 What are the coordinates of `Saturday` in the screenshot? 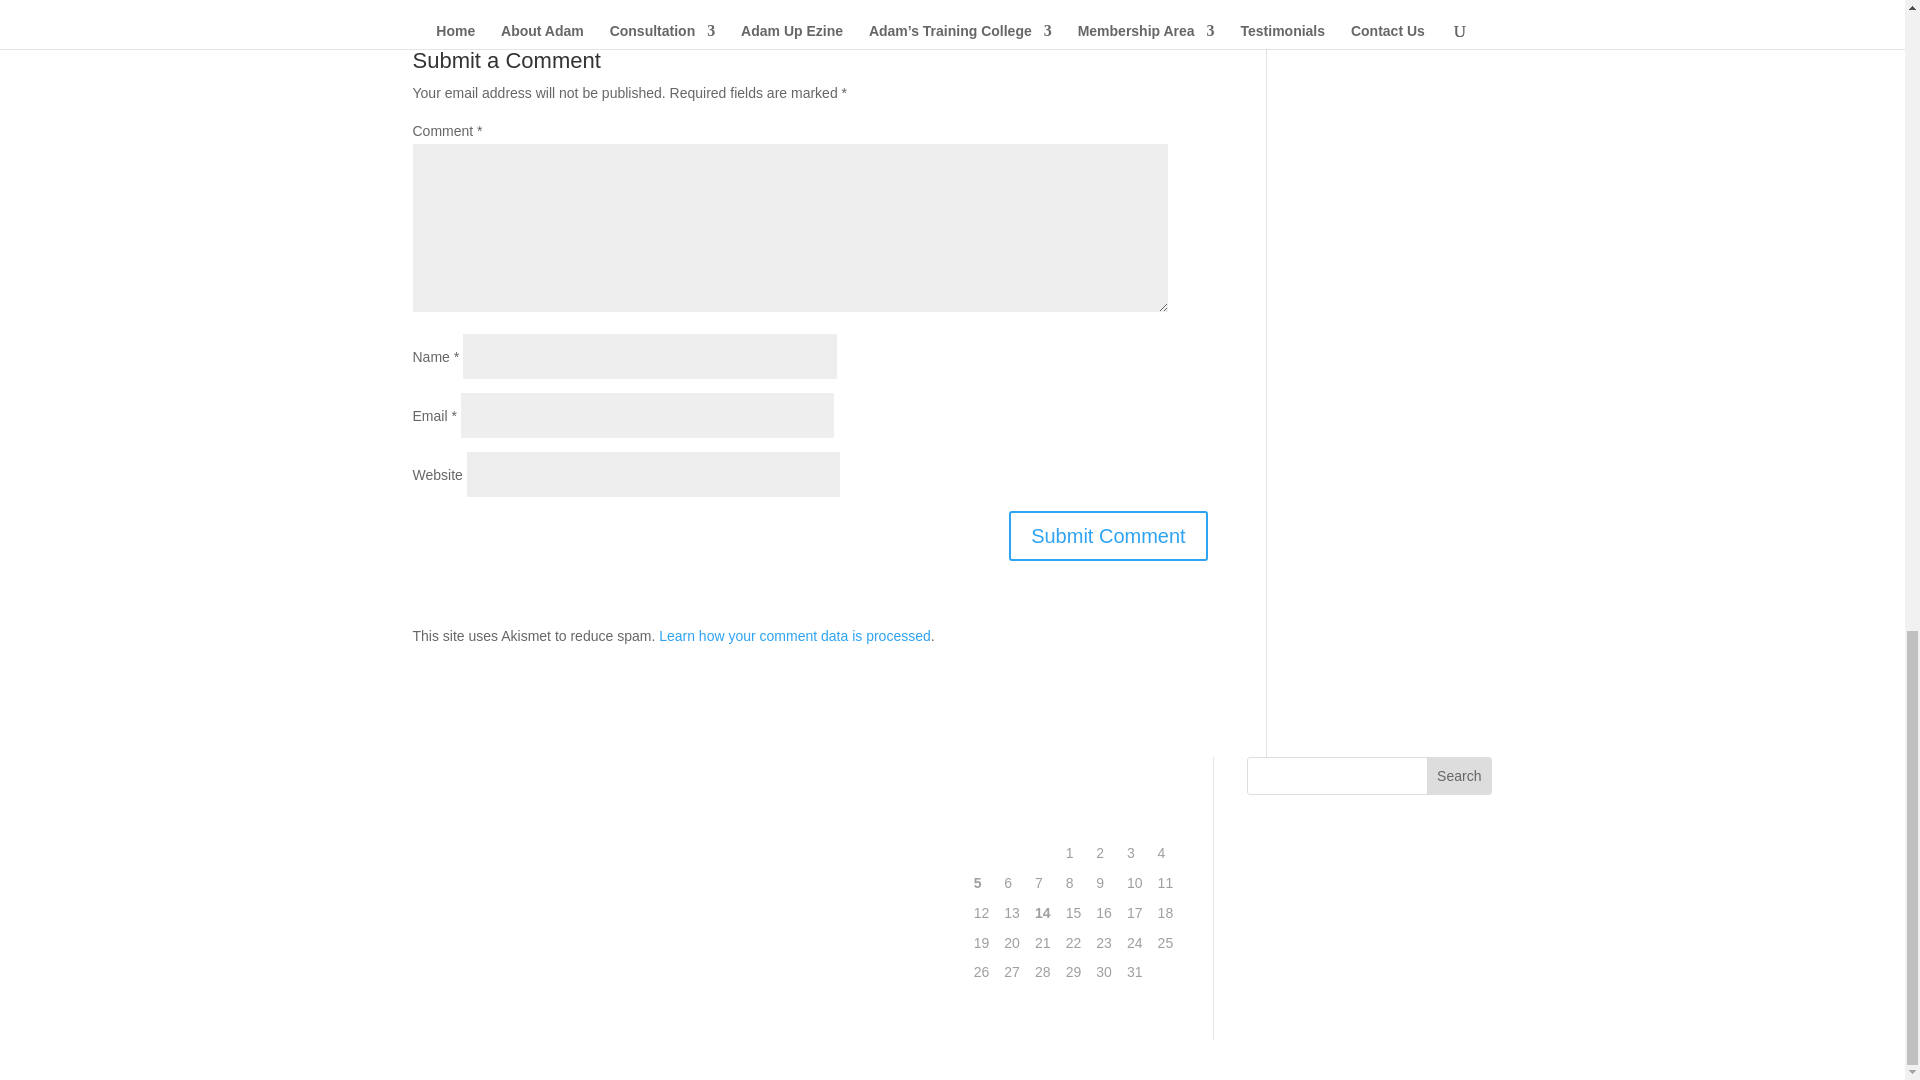 It's located at (1137, 824).